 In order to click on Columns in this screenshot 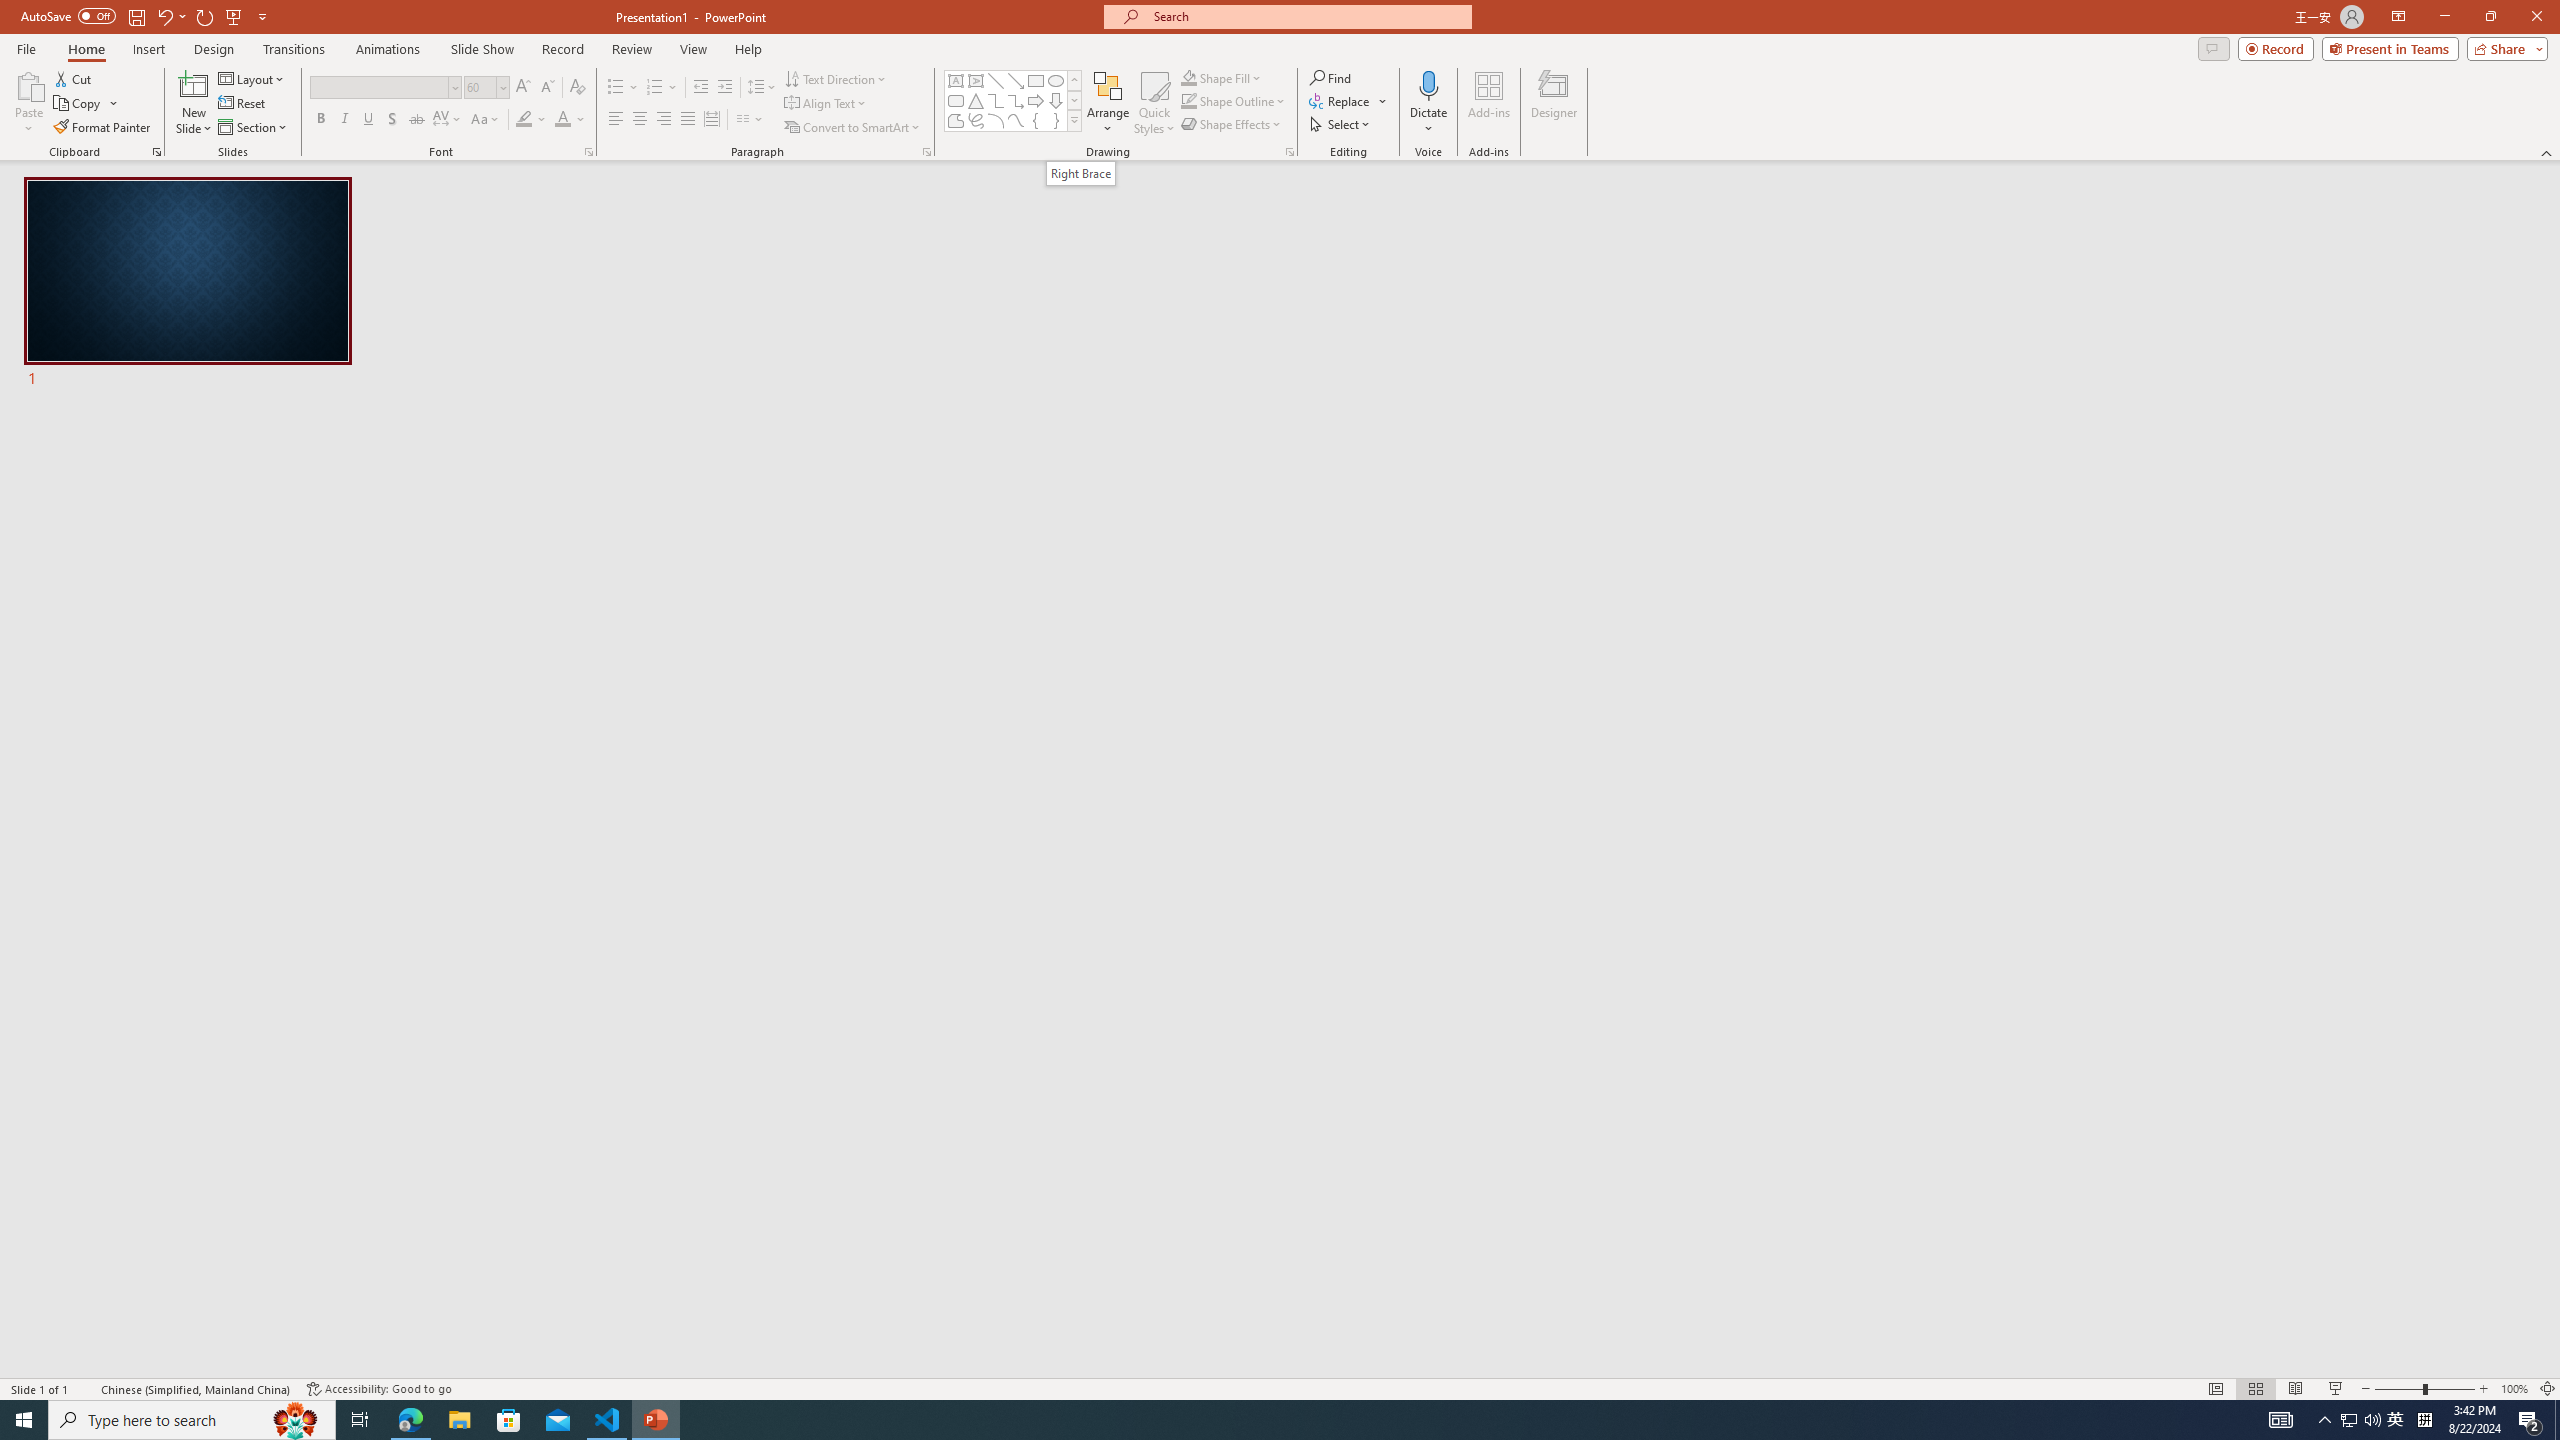, I will do `click(750, 120)`.